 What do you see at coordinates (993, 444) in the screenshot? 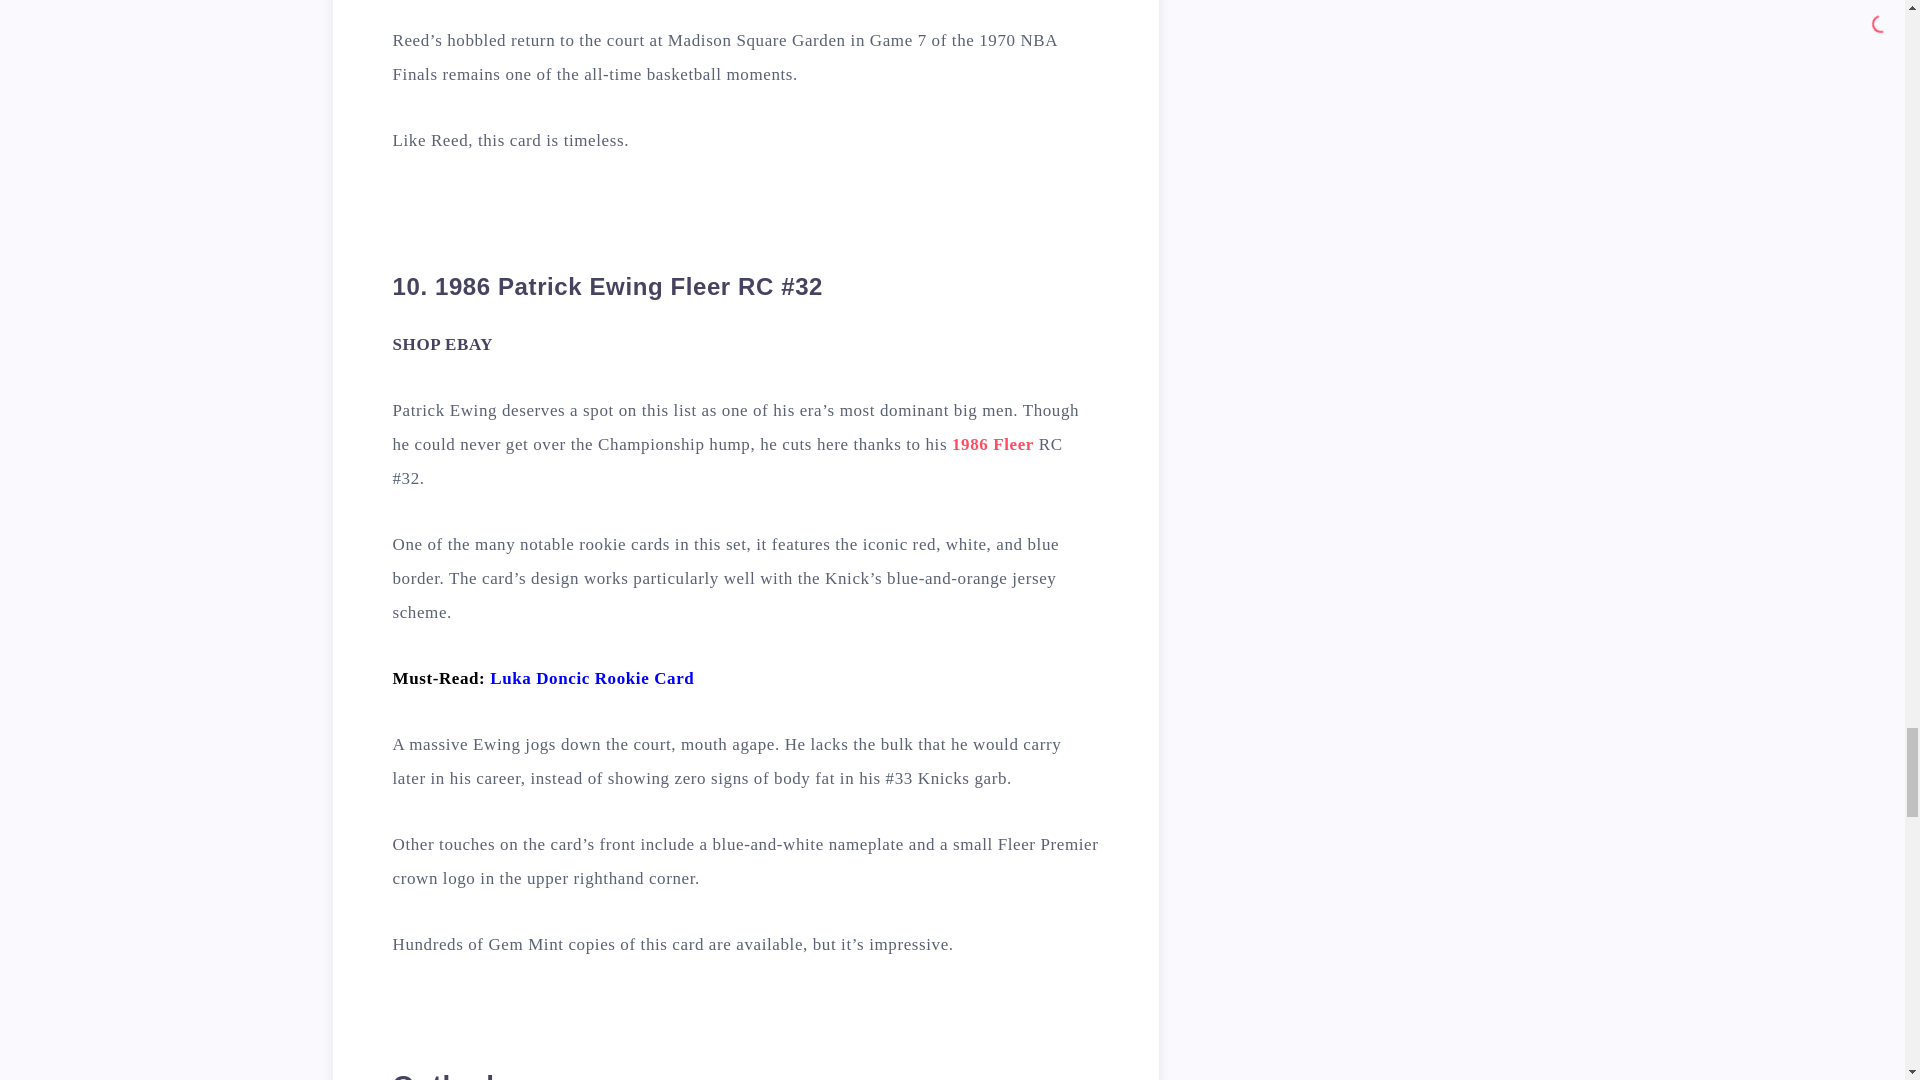
I see `1986 Fleer` at bounding box center [993, 444].